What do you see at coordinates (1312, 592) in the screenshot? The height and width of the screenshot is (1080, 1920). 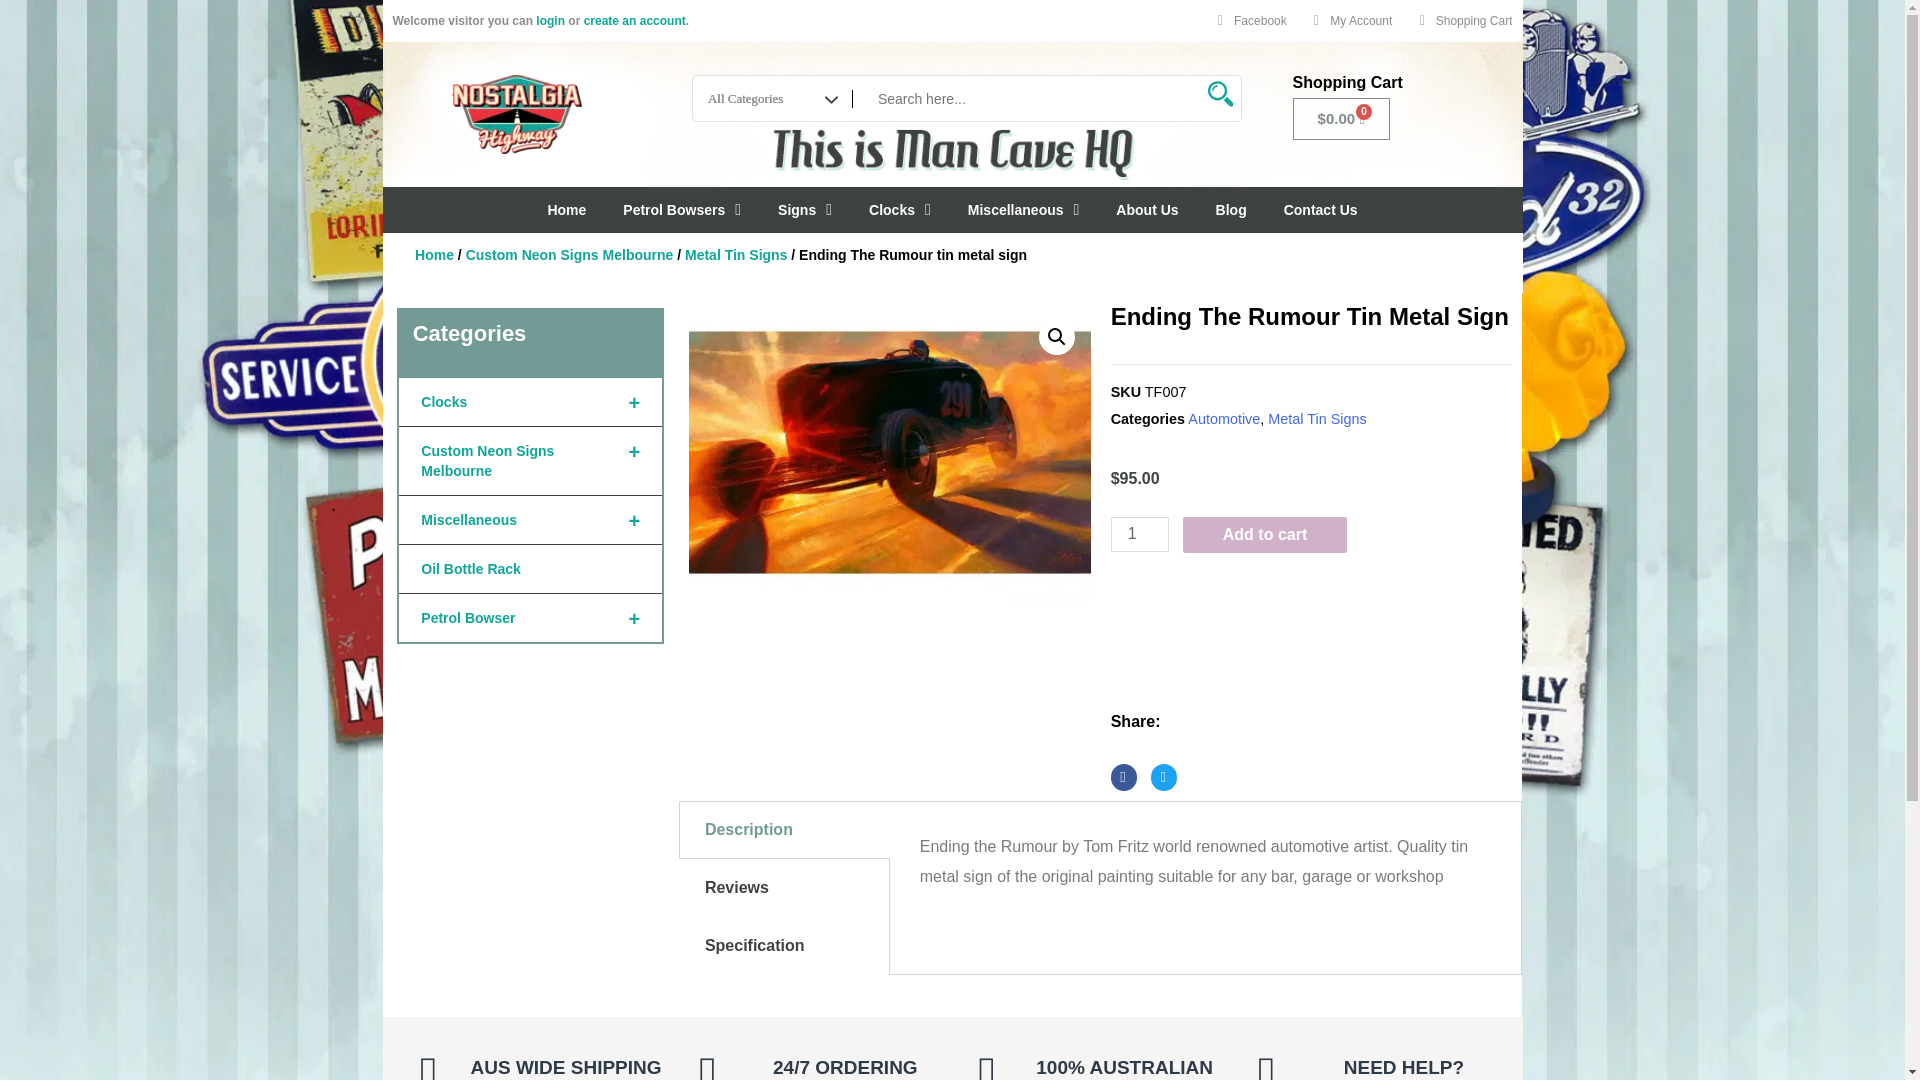 I see `PayPal` at bounding box center [1312, 592].